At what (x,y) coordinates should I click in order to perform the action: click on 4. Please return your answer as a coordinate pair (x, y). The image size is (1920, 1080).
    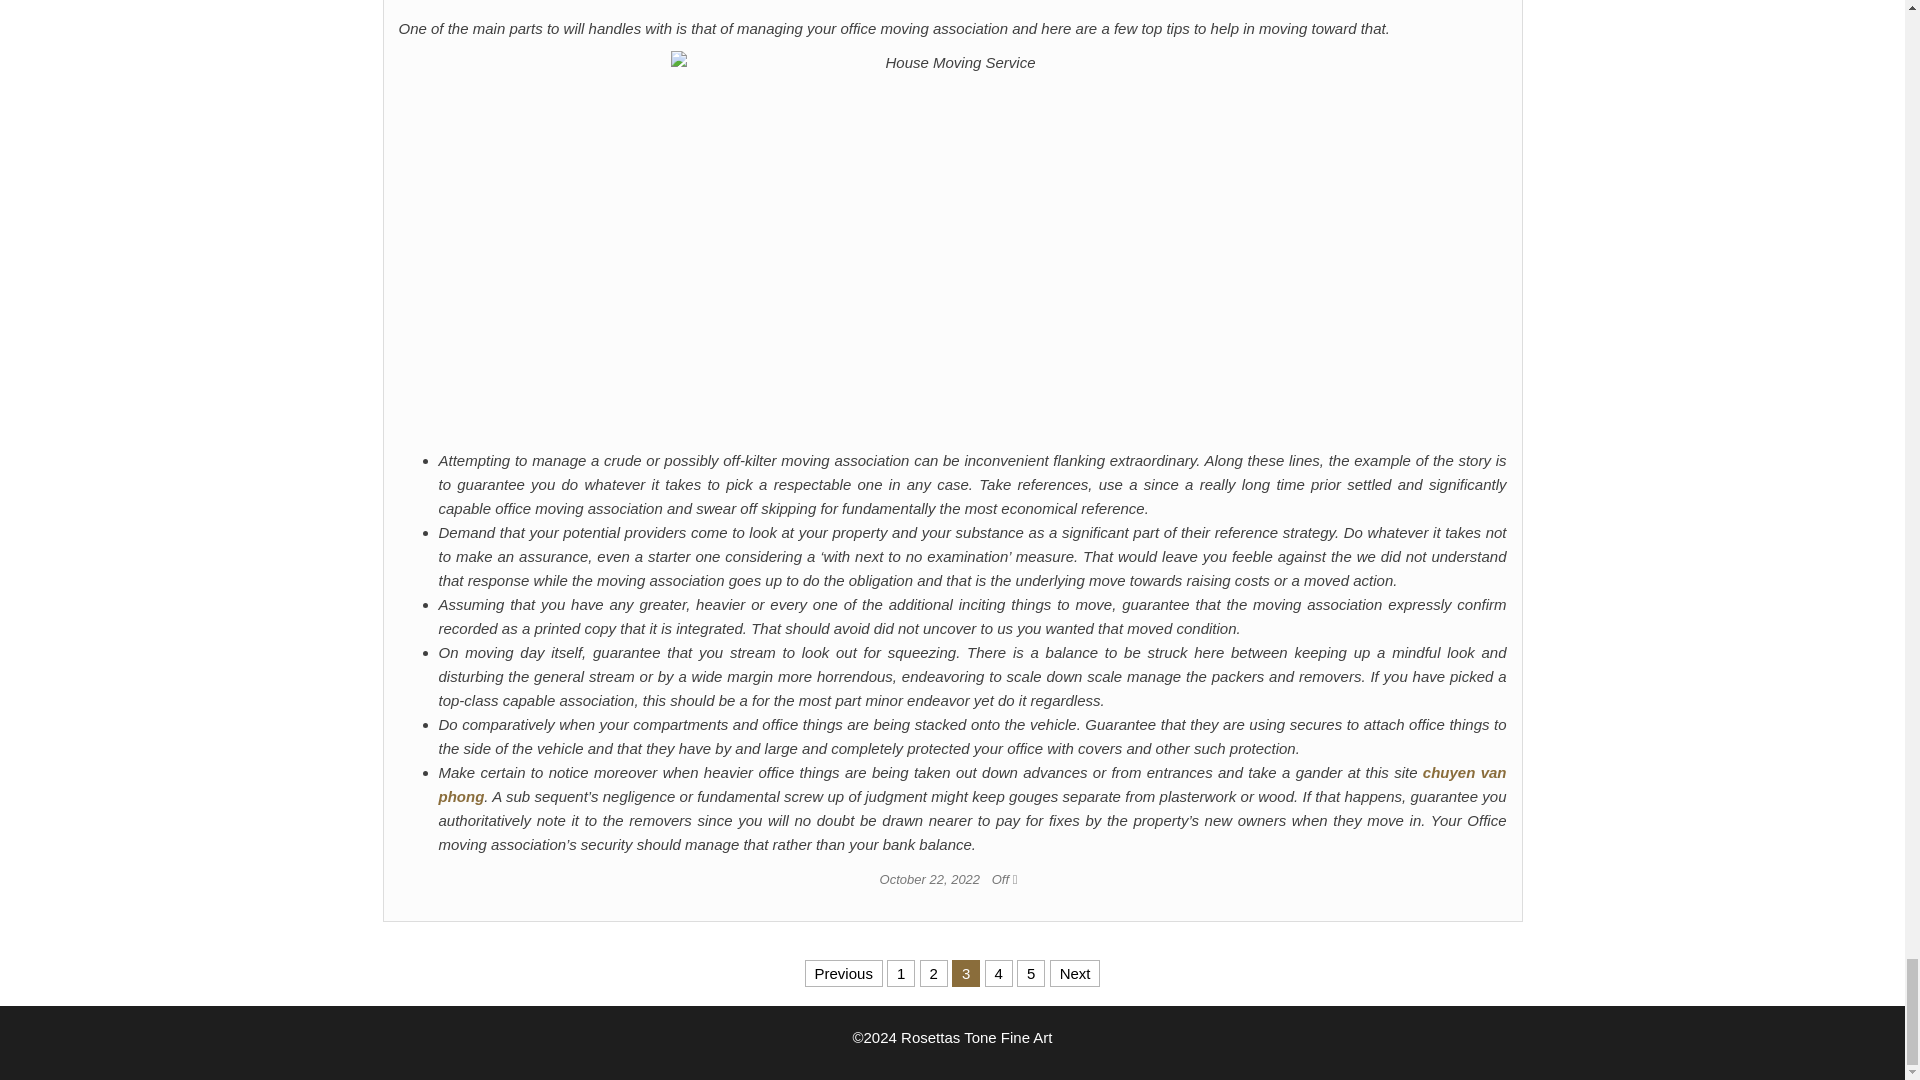
    Looking at the image, I should click on (998, 974).